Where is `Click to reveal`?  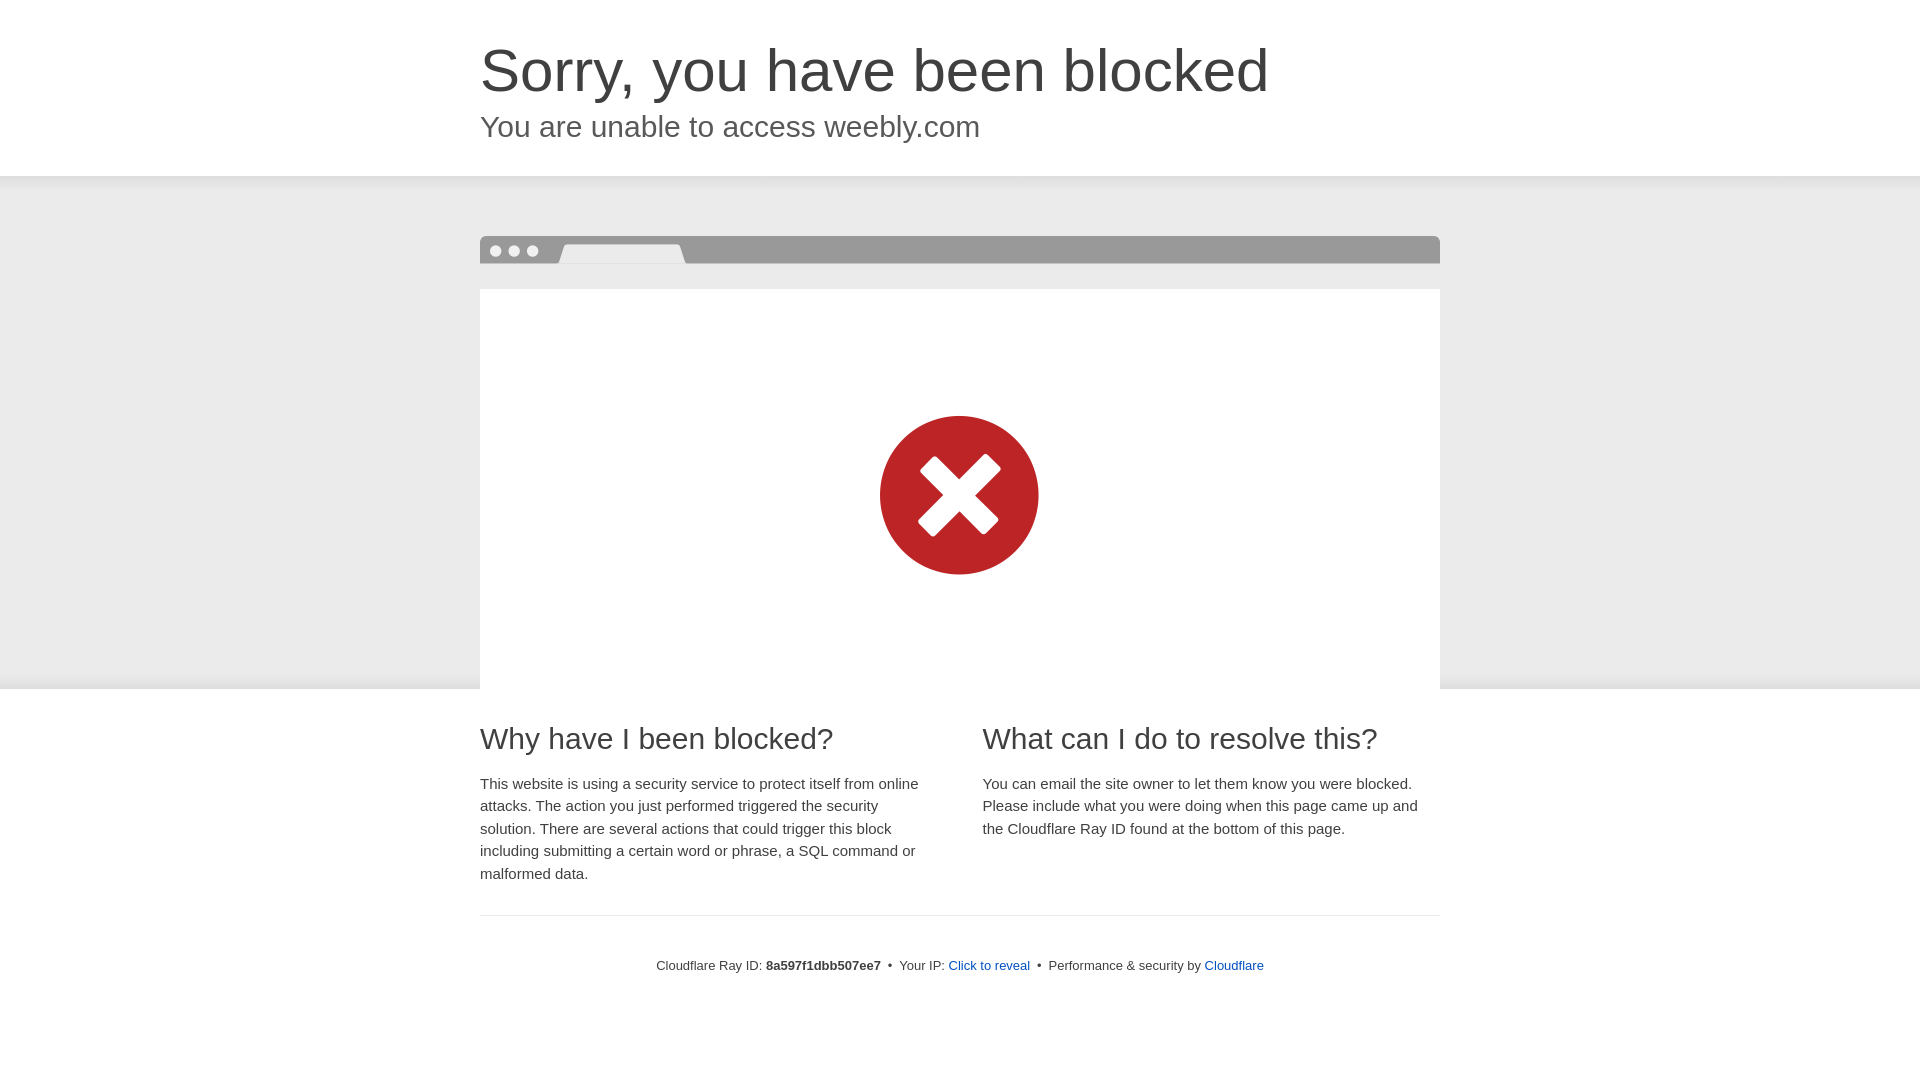
Click to reveal is located at coordinates (990, 966).